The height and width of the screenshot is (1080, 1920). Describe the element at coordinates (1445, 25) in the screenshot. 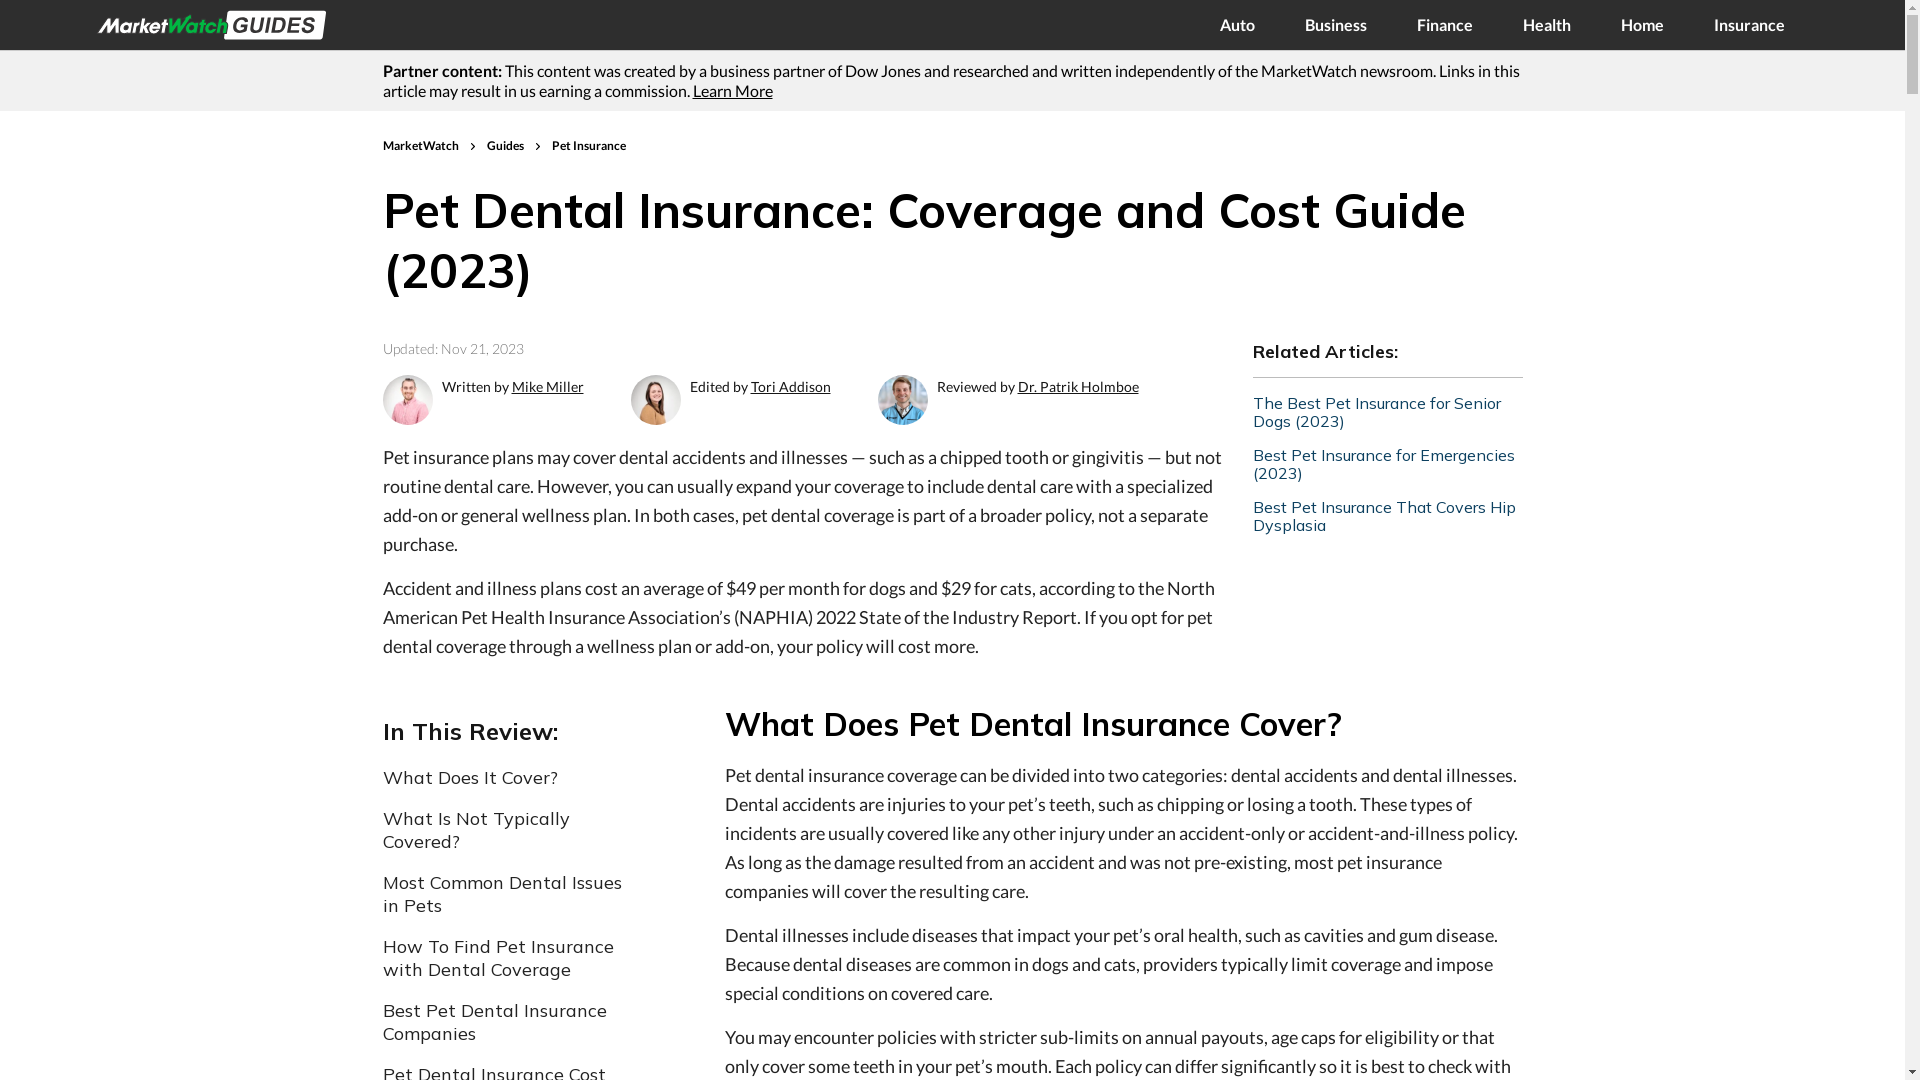

I see `Finance` at that location.